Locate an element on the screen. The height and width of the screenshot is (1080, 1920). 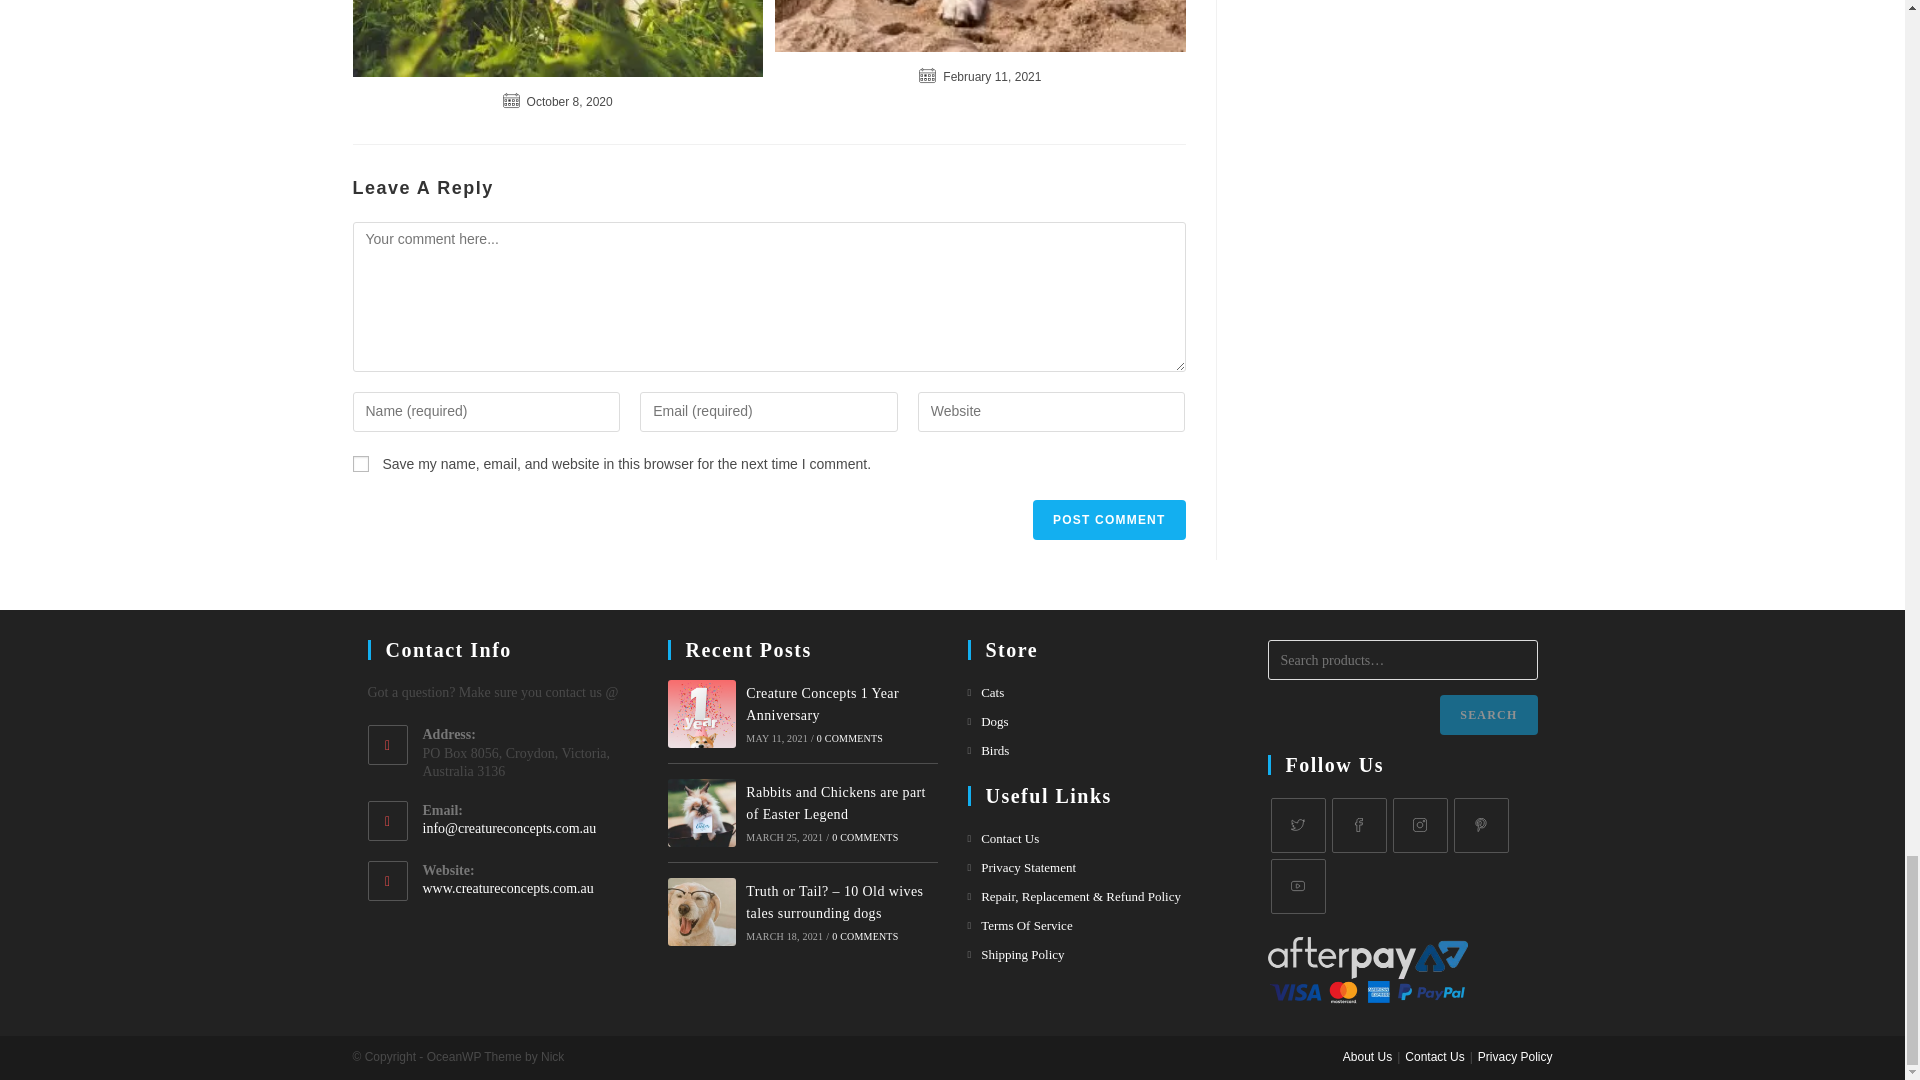
Creature Concepts 1 Year Anniversary is located at coordinates (702, 714).